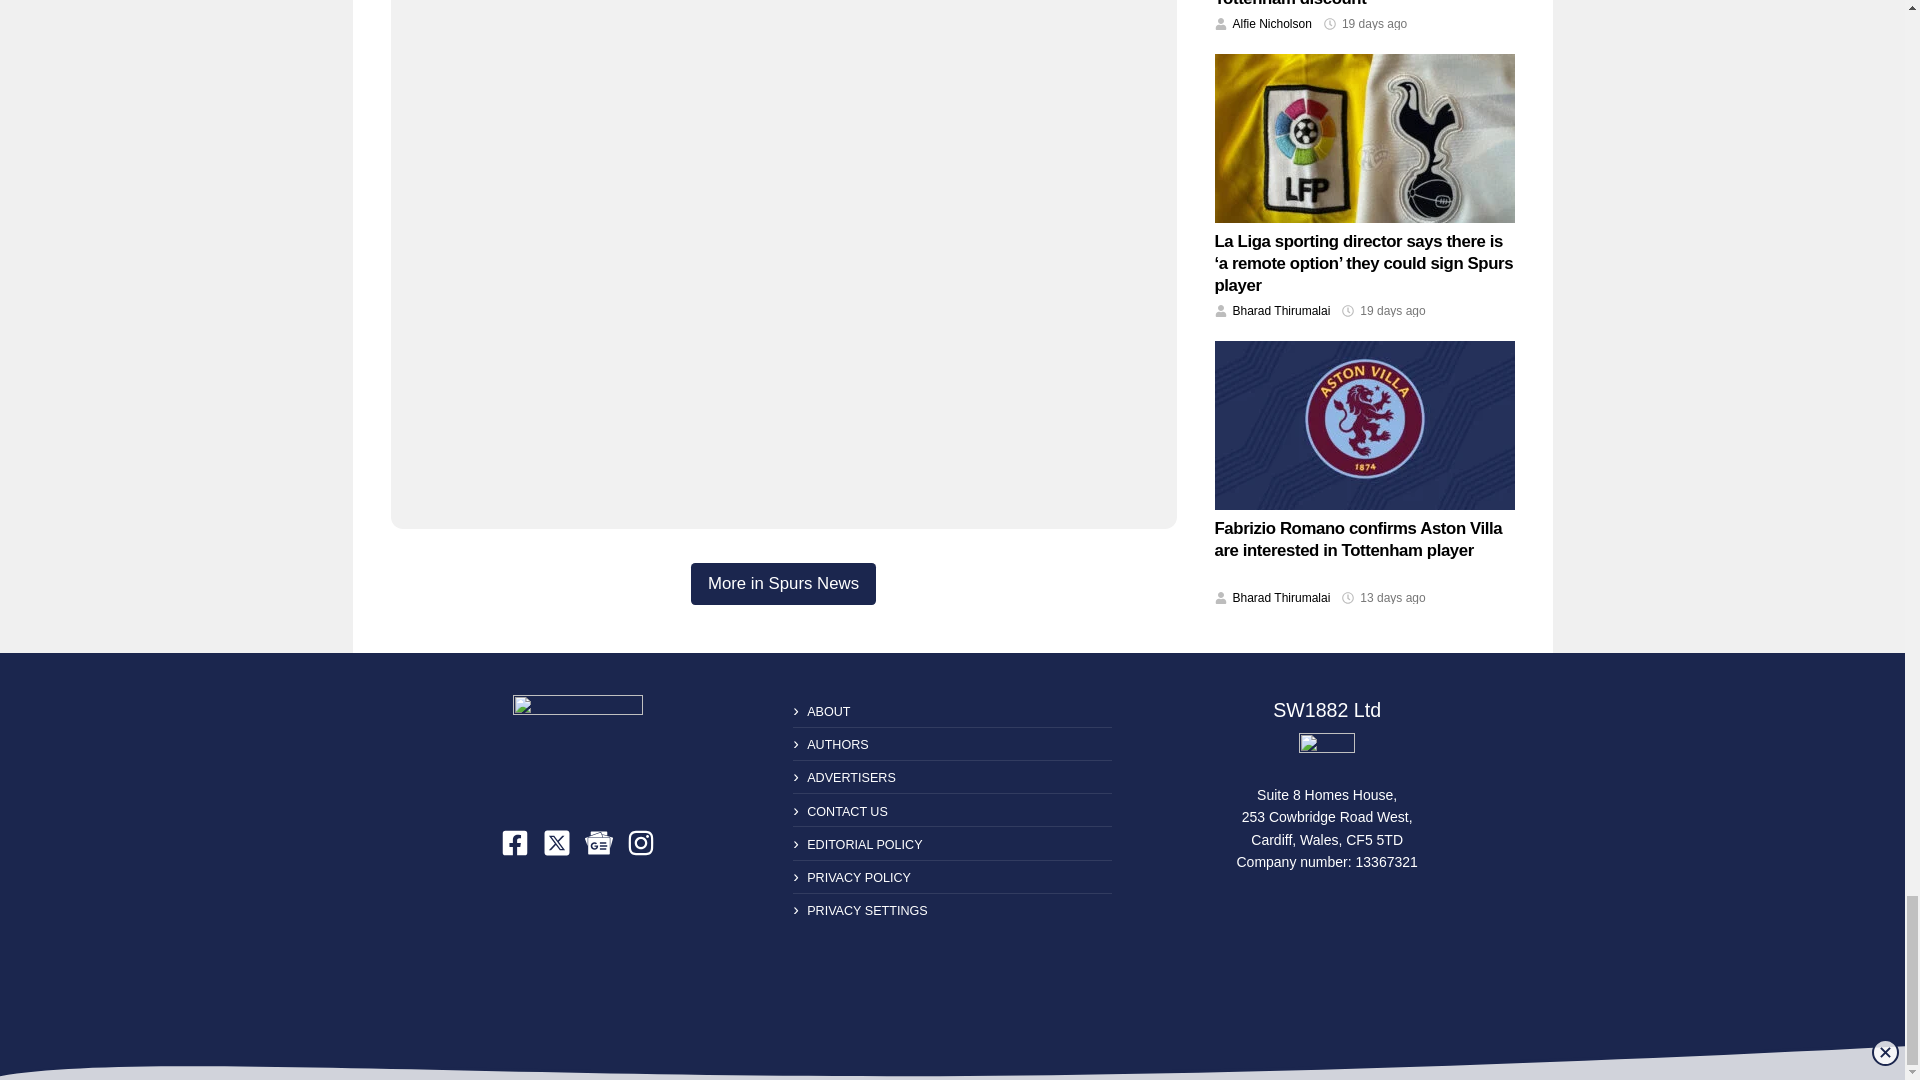 The height and width of the screenshot is (1080, 1920). What do you see at coordinates (1326, 754) in the screenshot?
I see `Spurs Web` at bounding box center [1326, 754].